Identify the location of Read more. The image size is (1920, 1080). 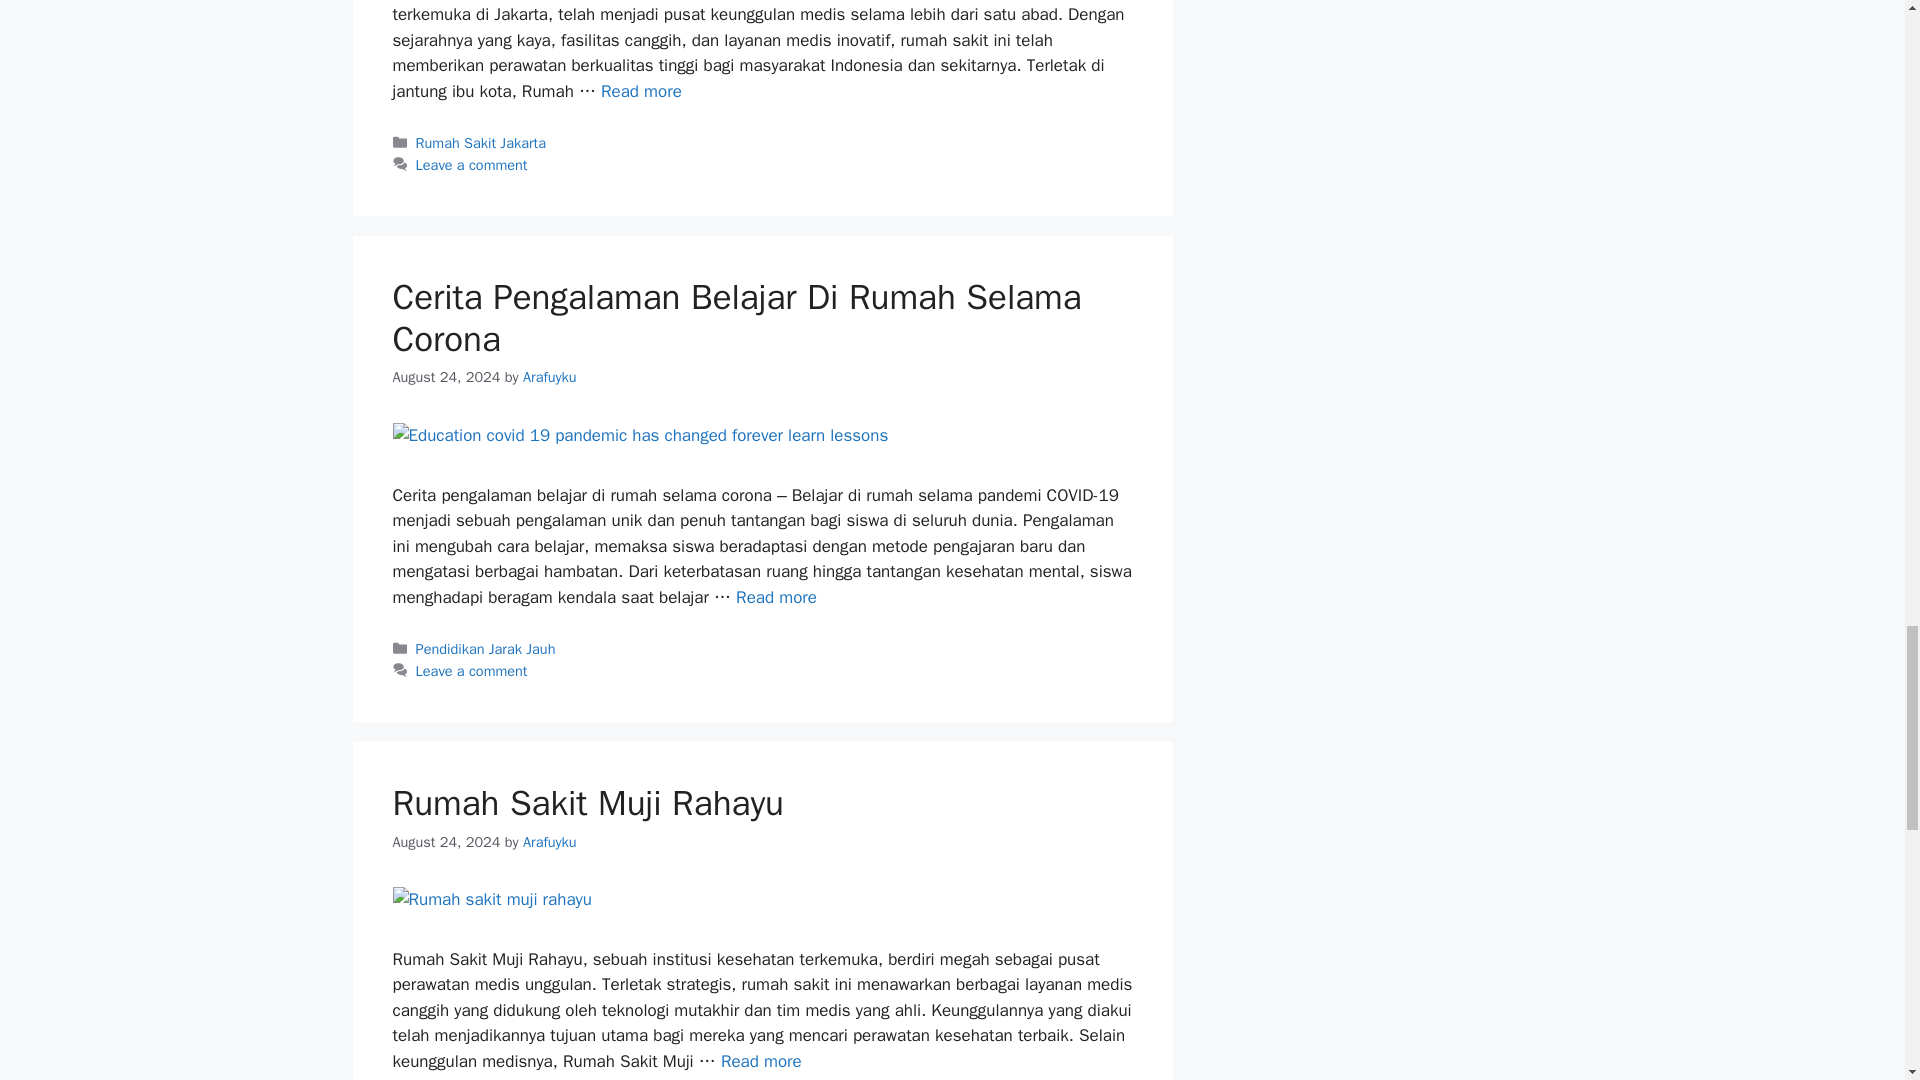
(640, 91).